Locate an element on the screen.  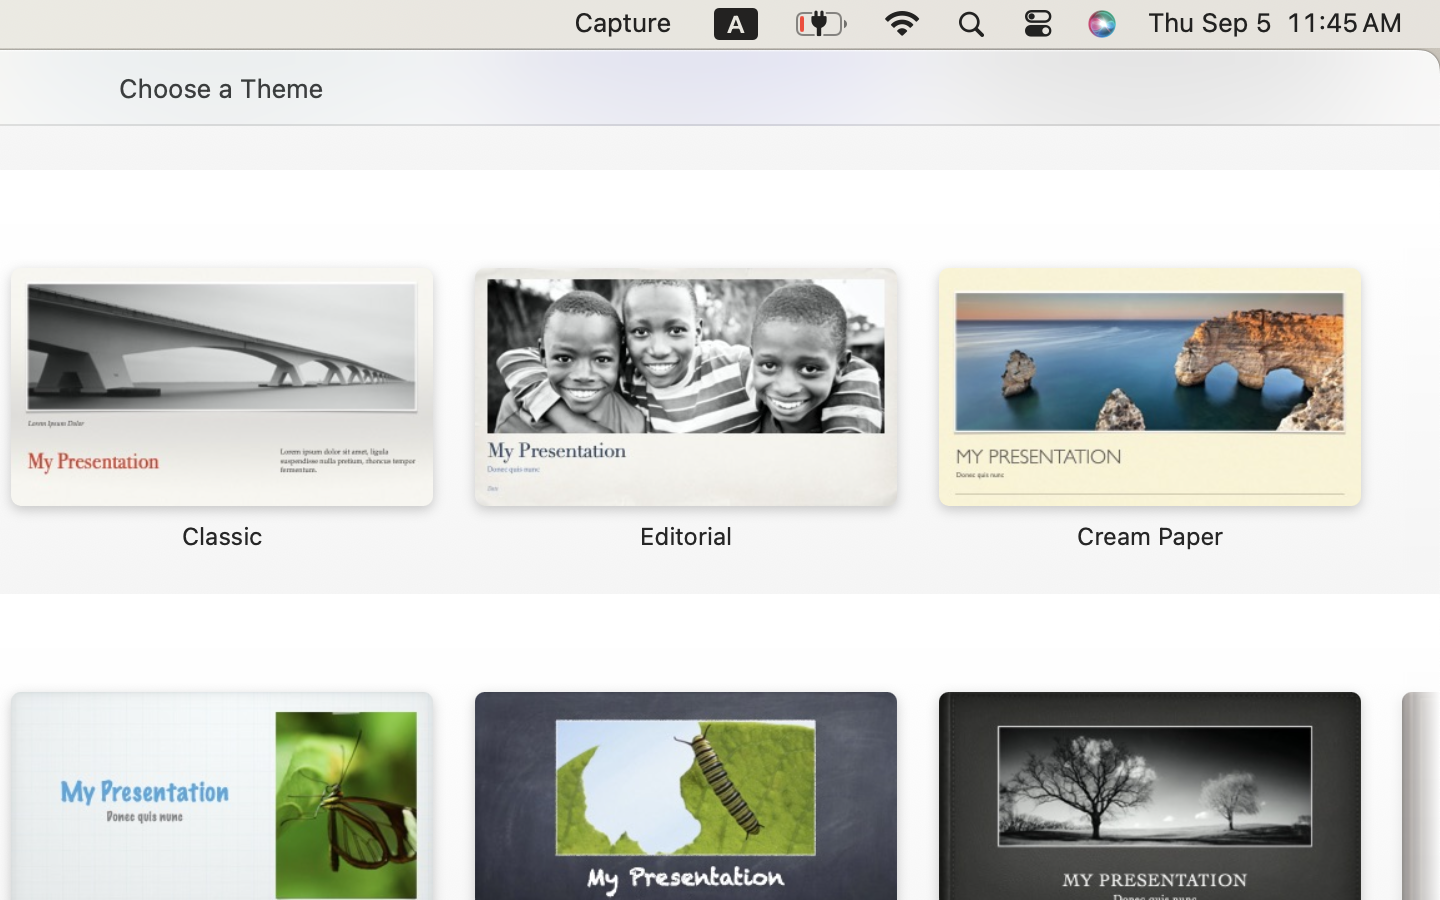
Choose a Theme is located at coordinates (220, 88).